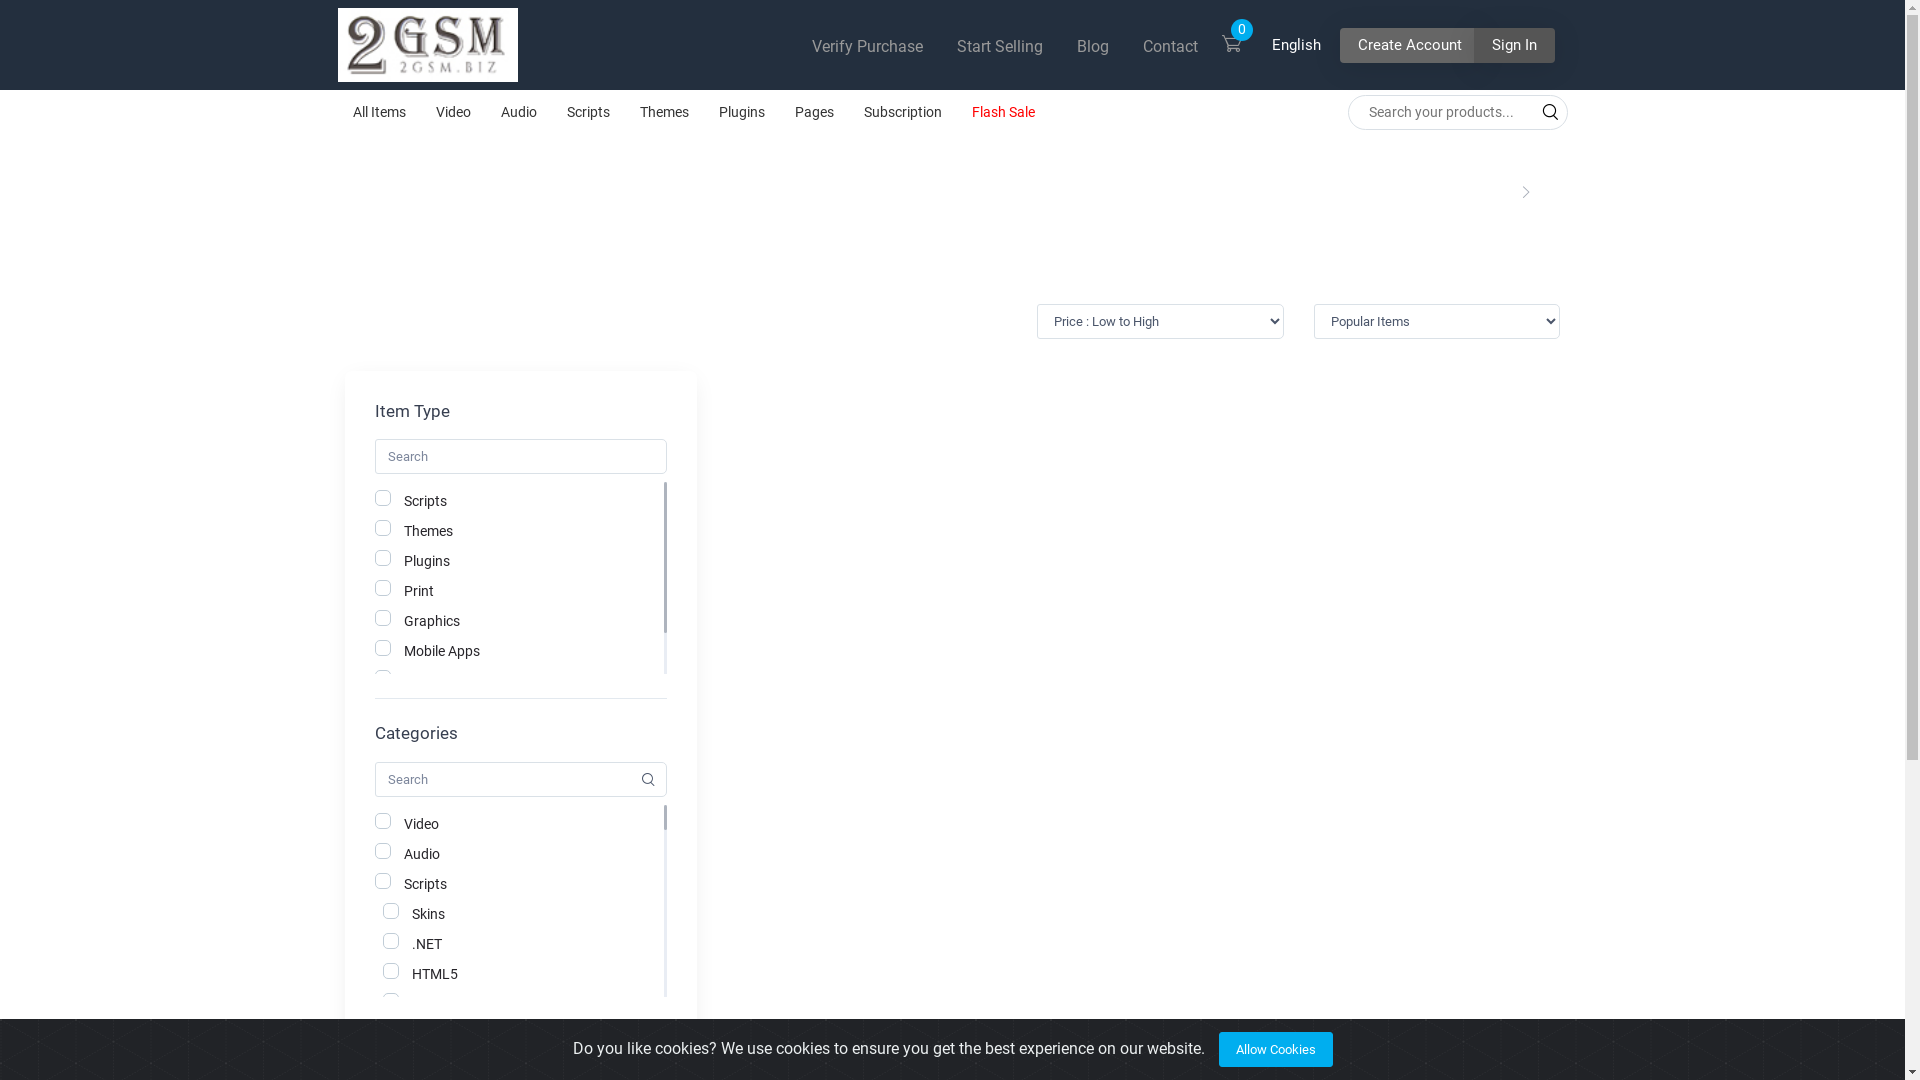  I want to click on Home, so click(1486, 192).